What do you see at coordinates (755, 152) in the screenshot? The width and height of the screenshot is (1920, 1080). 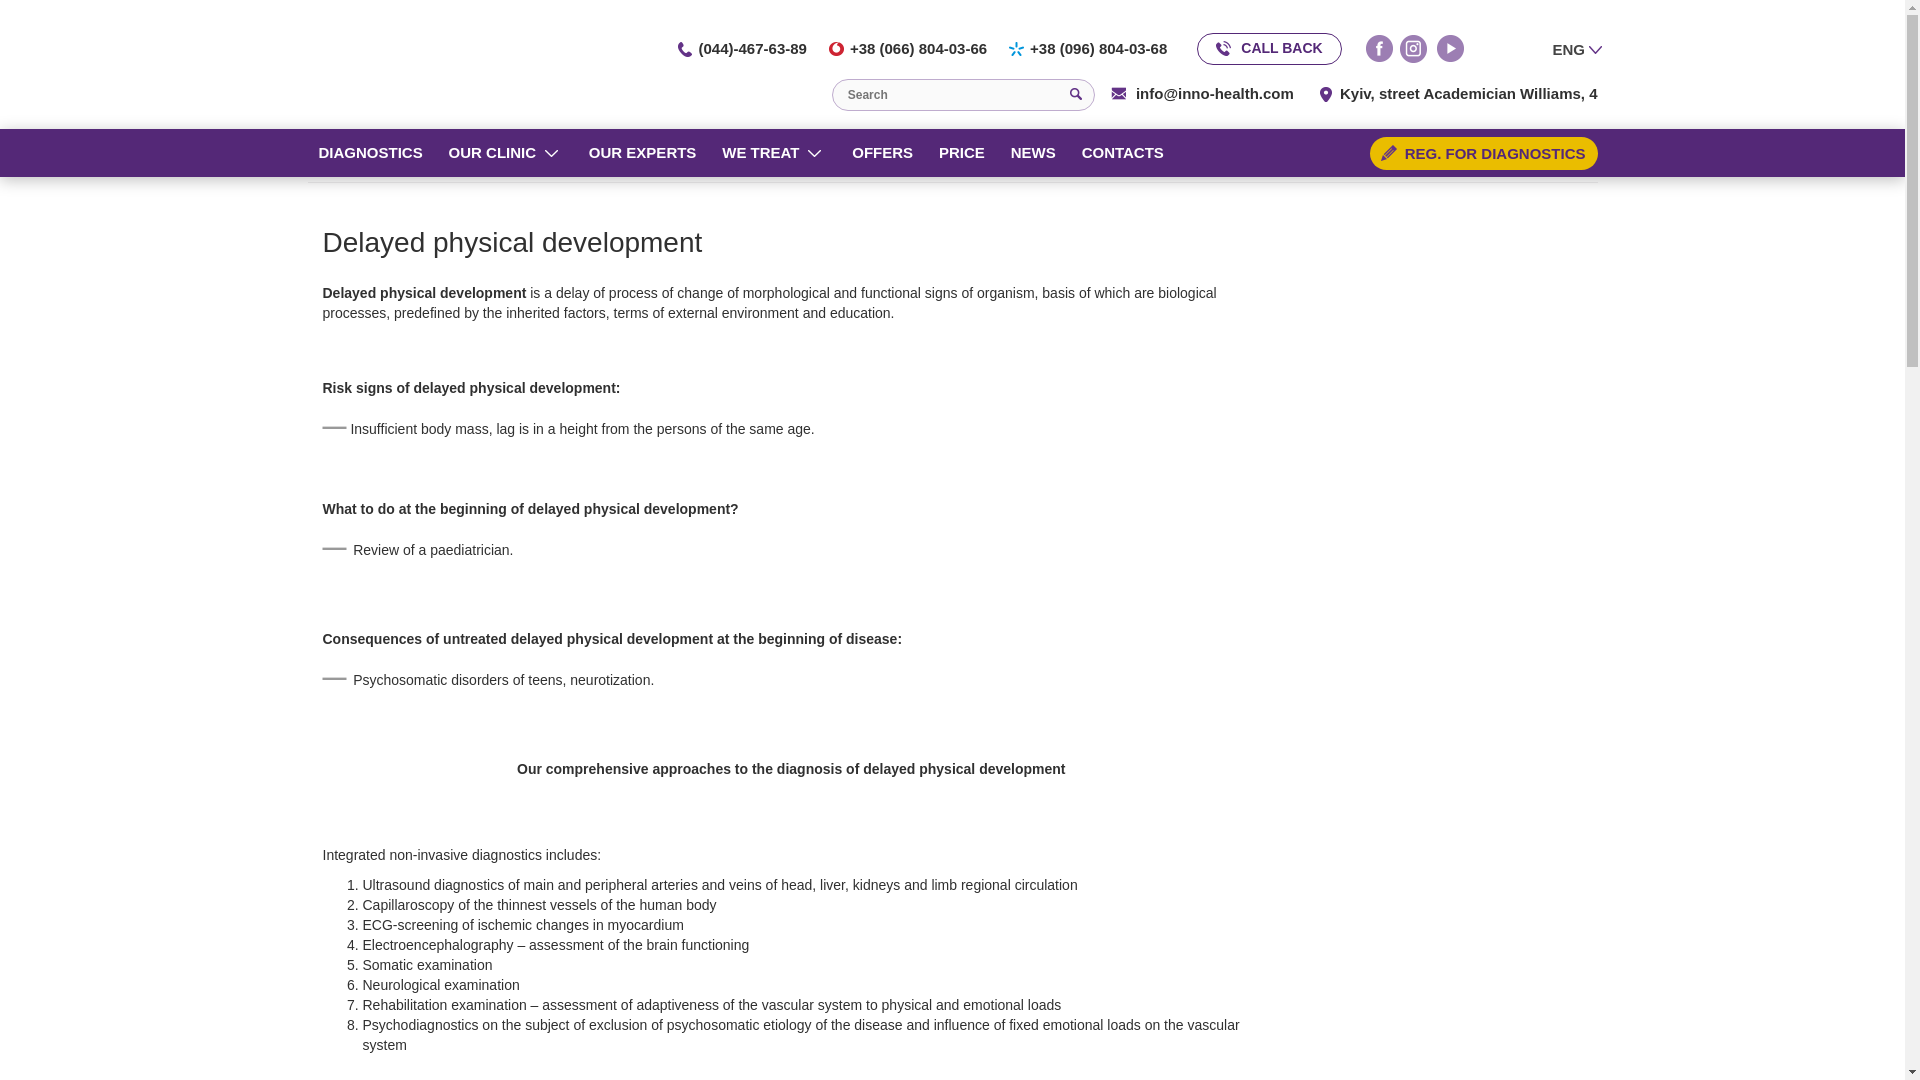 I see `WE TREAT` at bounding box center [755, 152].